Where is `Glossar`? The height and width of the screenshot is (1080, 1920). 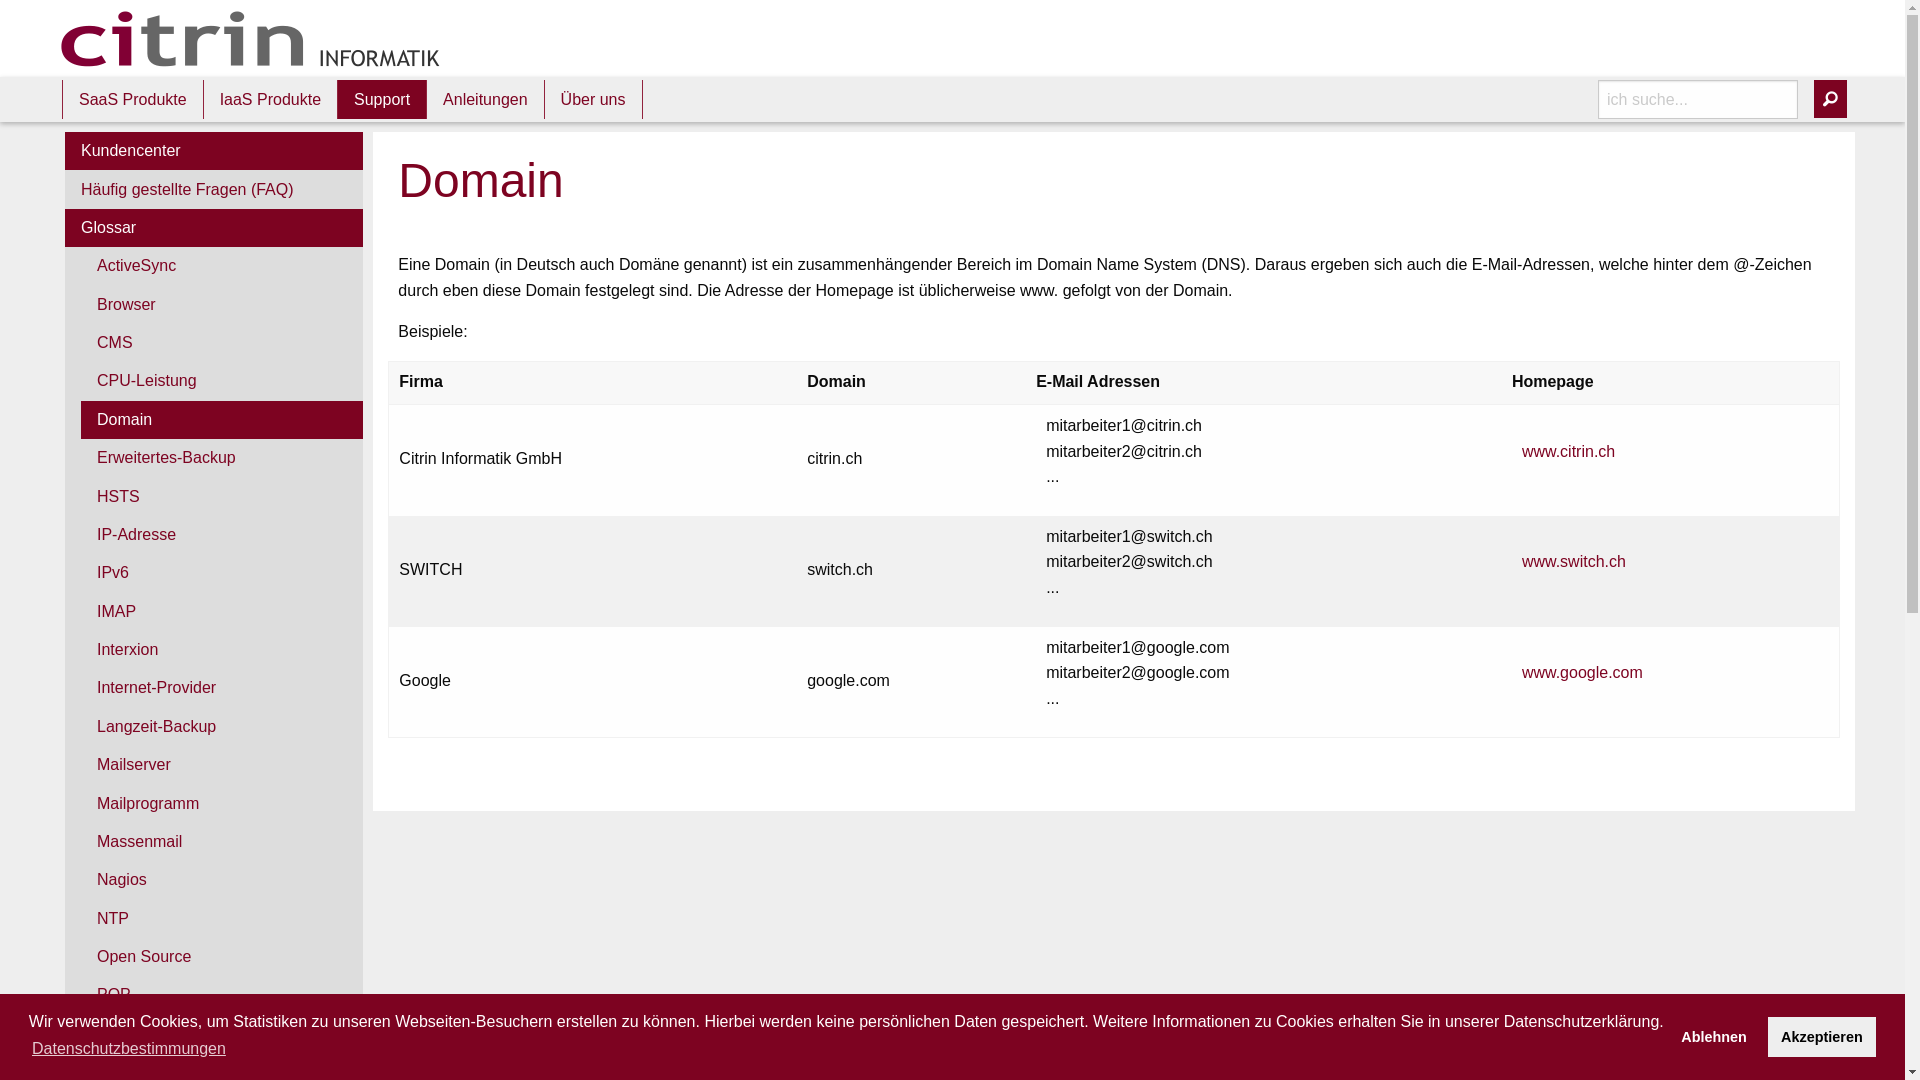 Glossar is located at coordinates (214, 228).